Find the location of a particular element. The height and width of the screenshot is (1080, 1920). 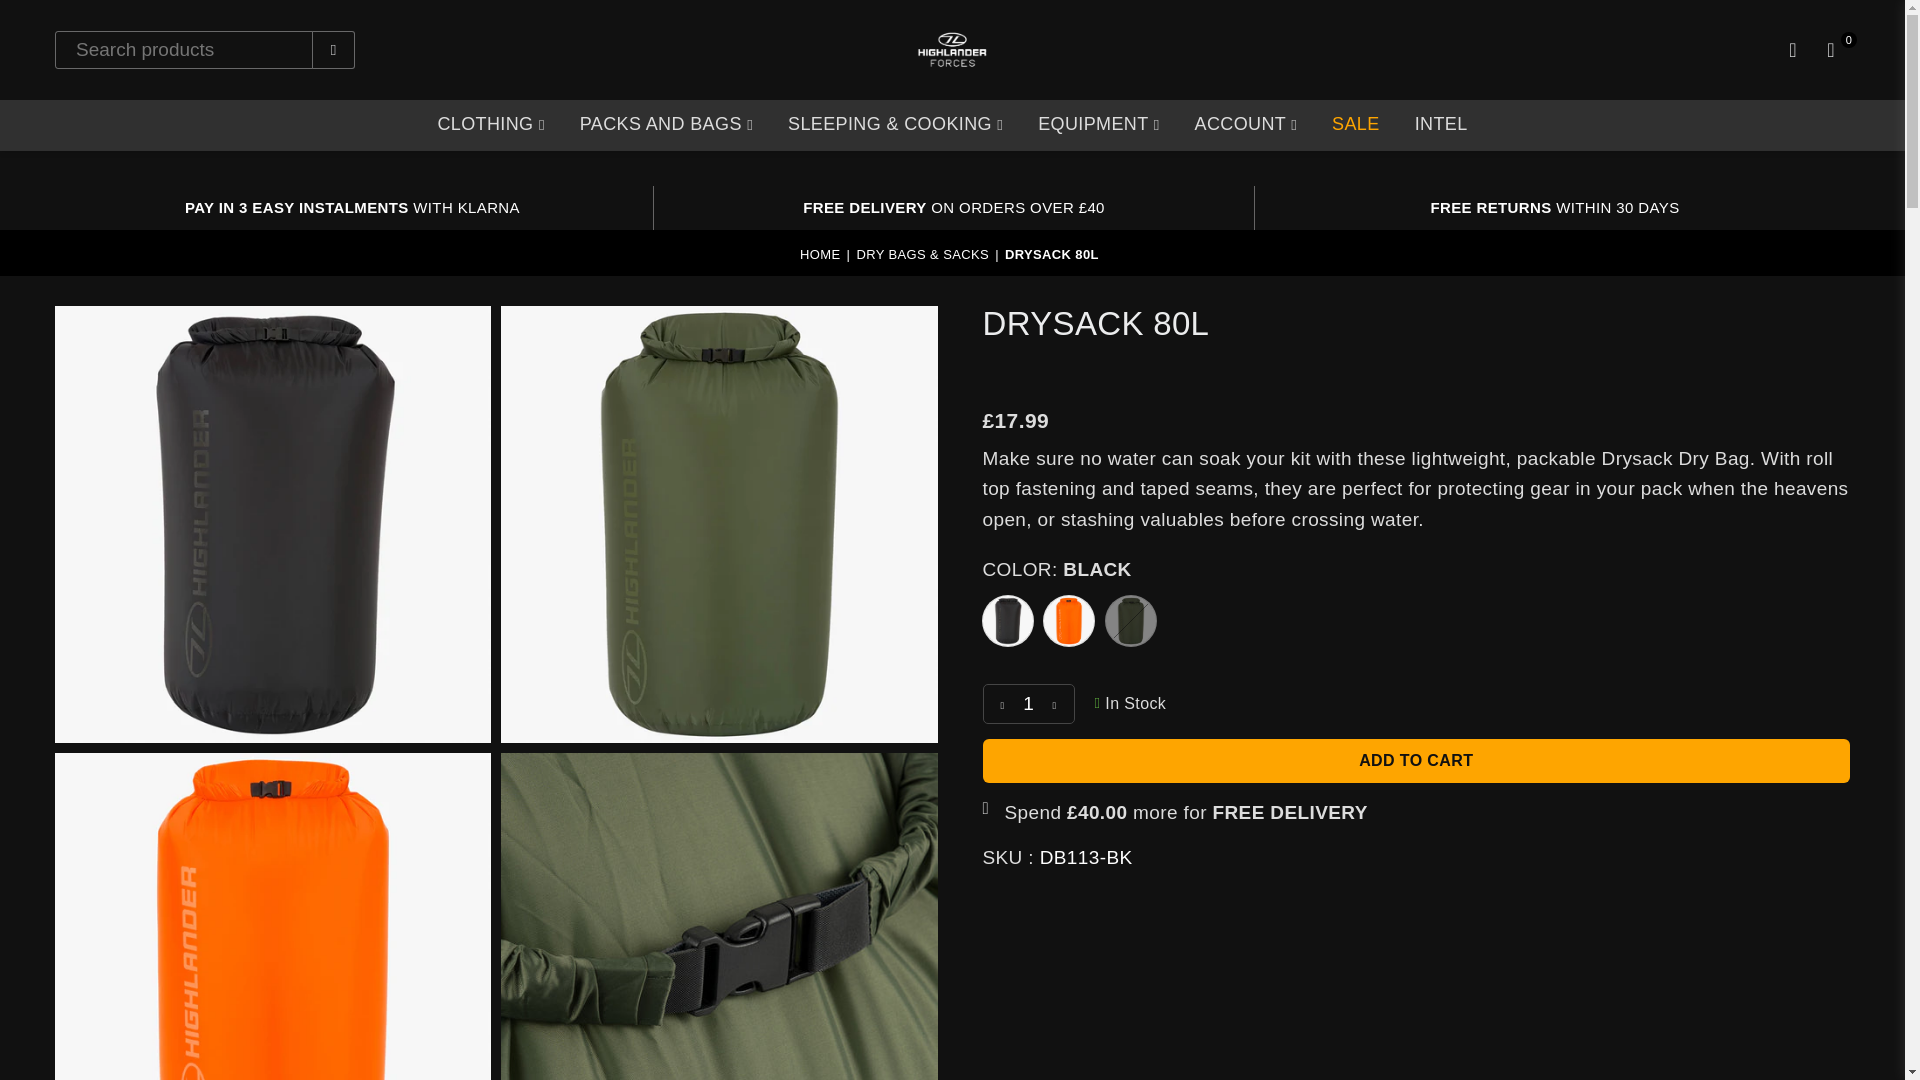

Highlander Forces on Instagram is located at coordinates (94, 18).